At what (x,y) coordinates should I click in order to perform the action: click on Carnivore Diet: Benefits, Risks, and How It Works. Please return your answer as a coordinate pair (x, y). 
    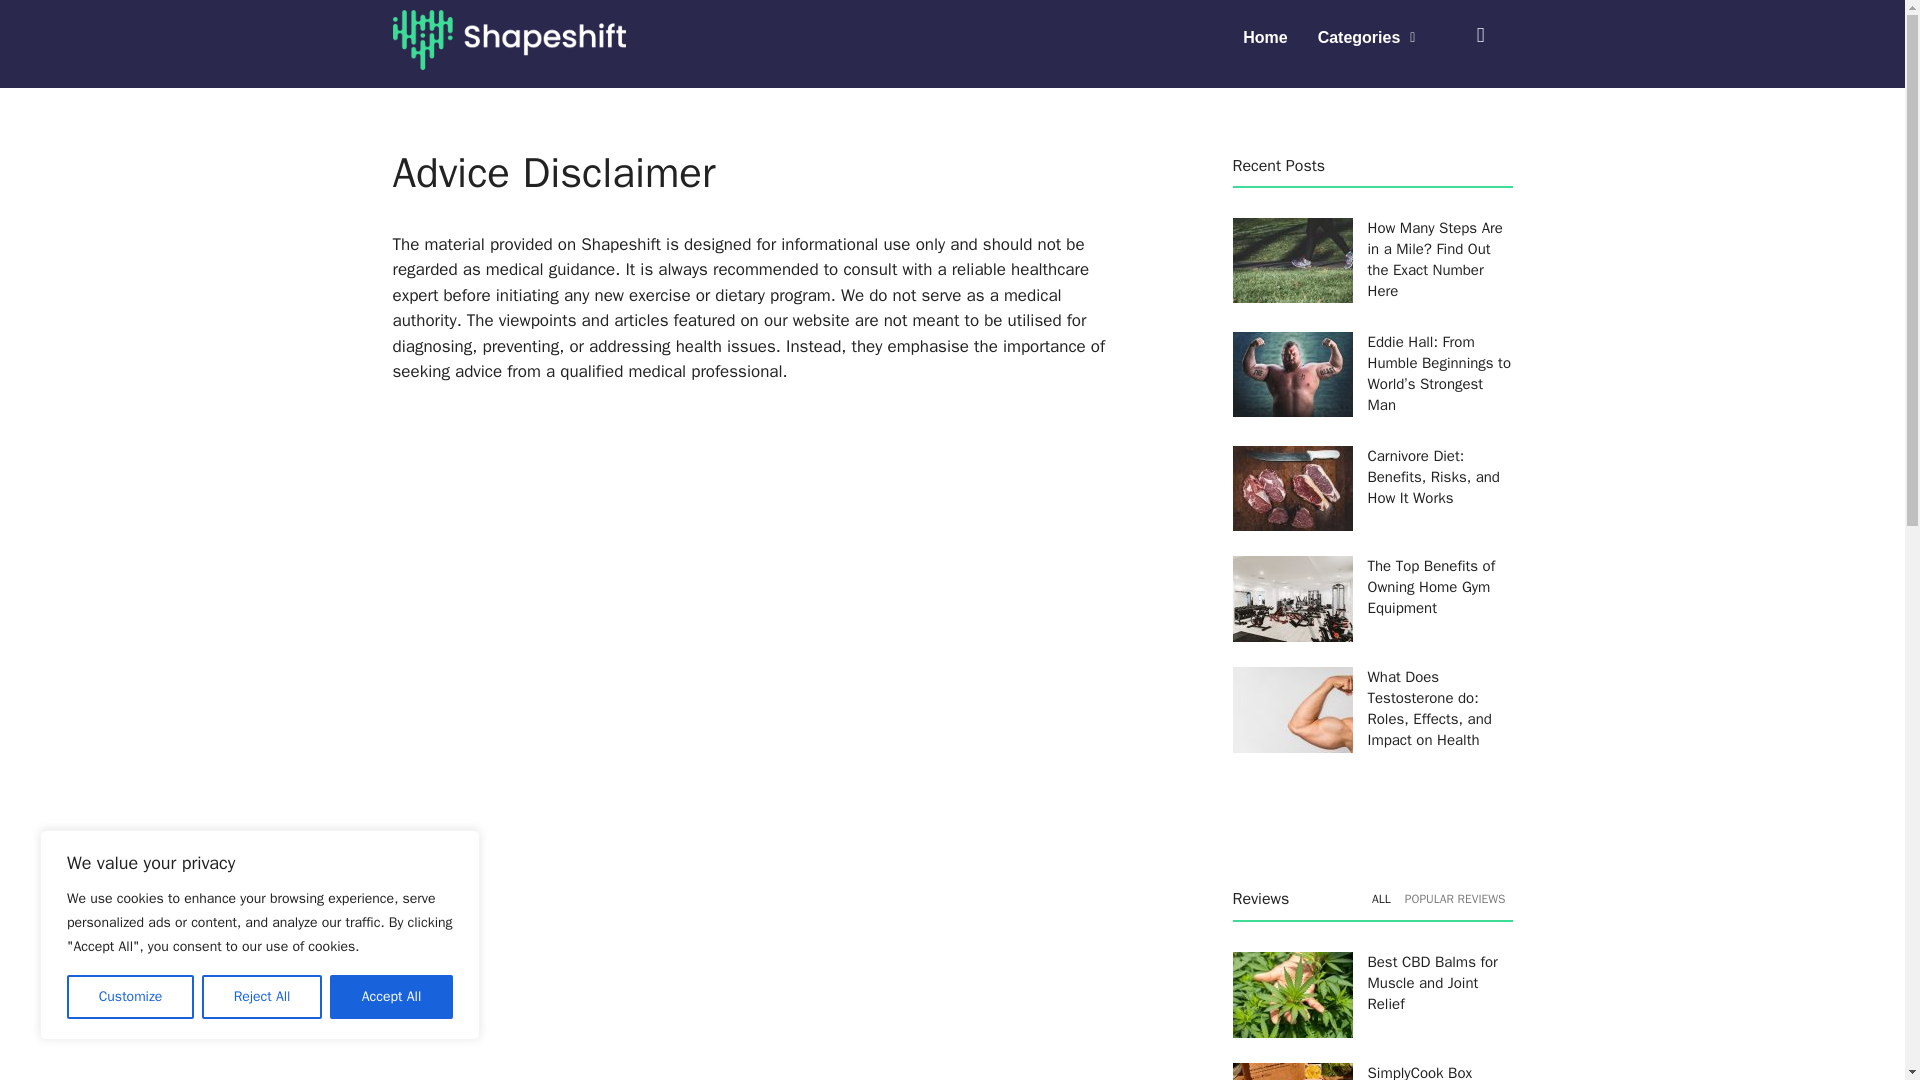
    Looking at the image, I should click on (1433, 476).